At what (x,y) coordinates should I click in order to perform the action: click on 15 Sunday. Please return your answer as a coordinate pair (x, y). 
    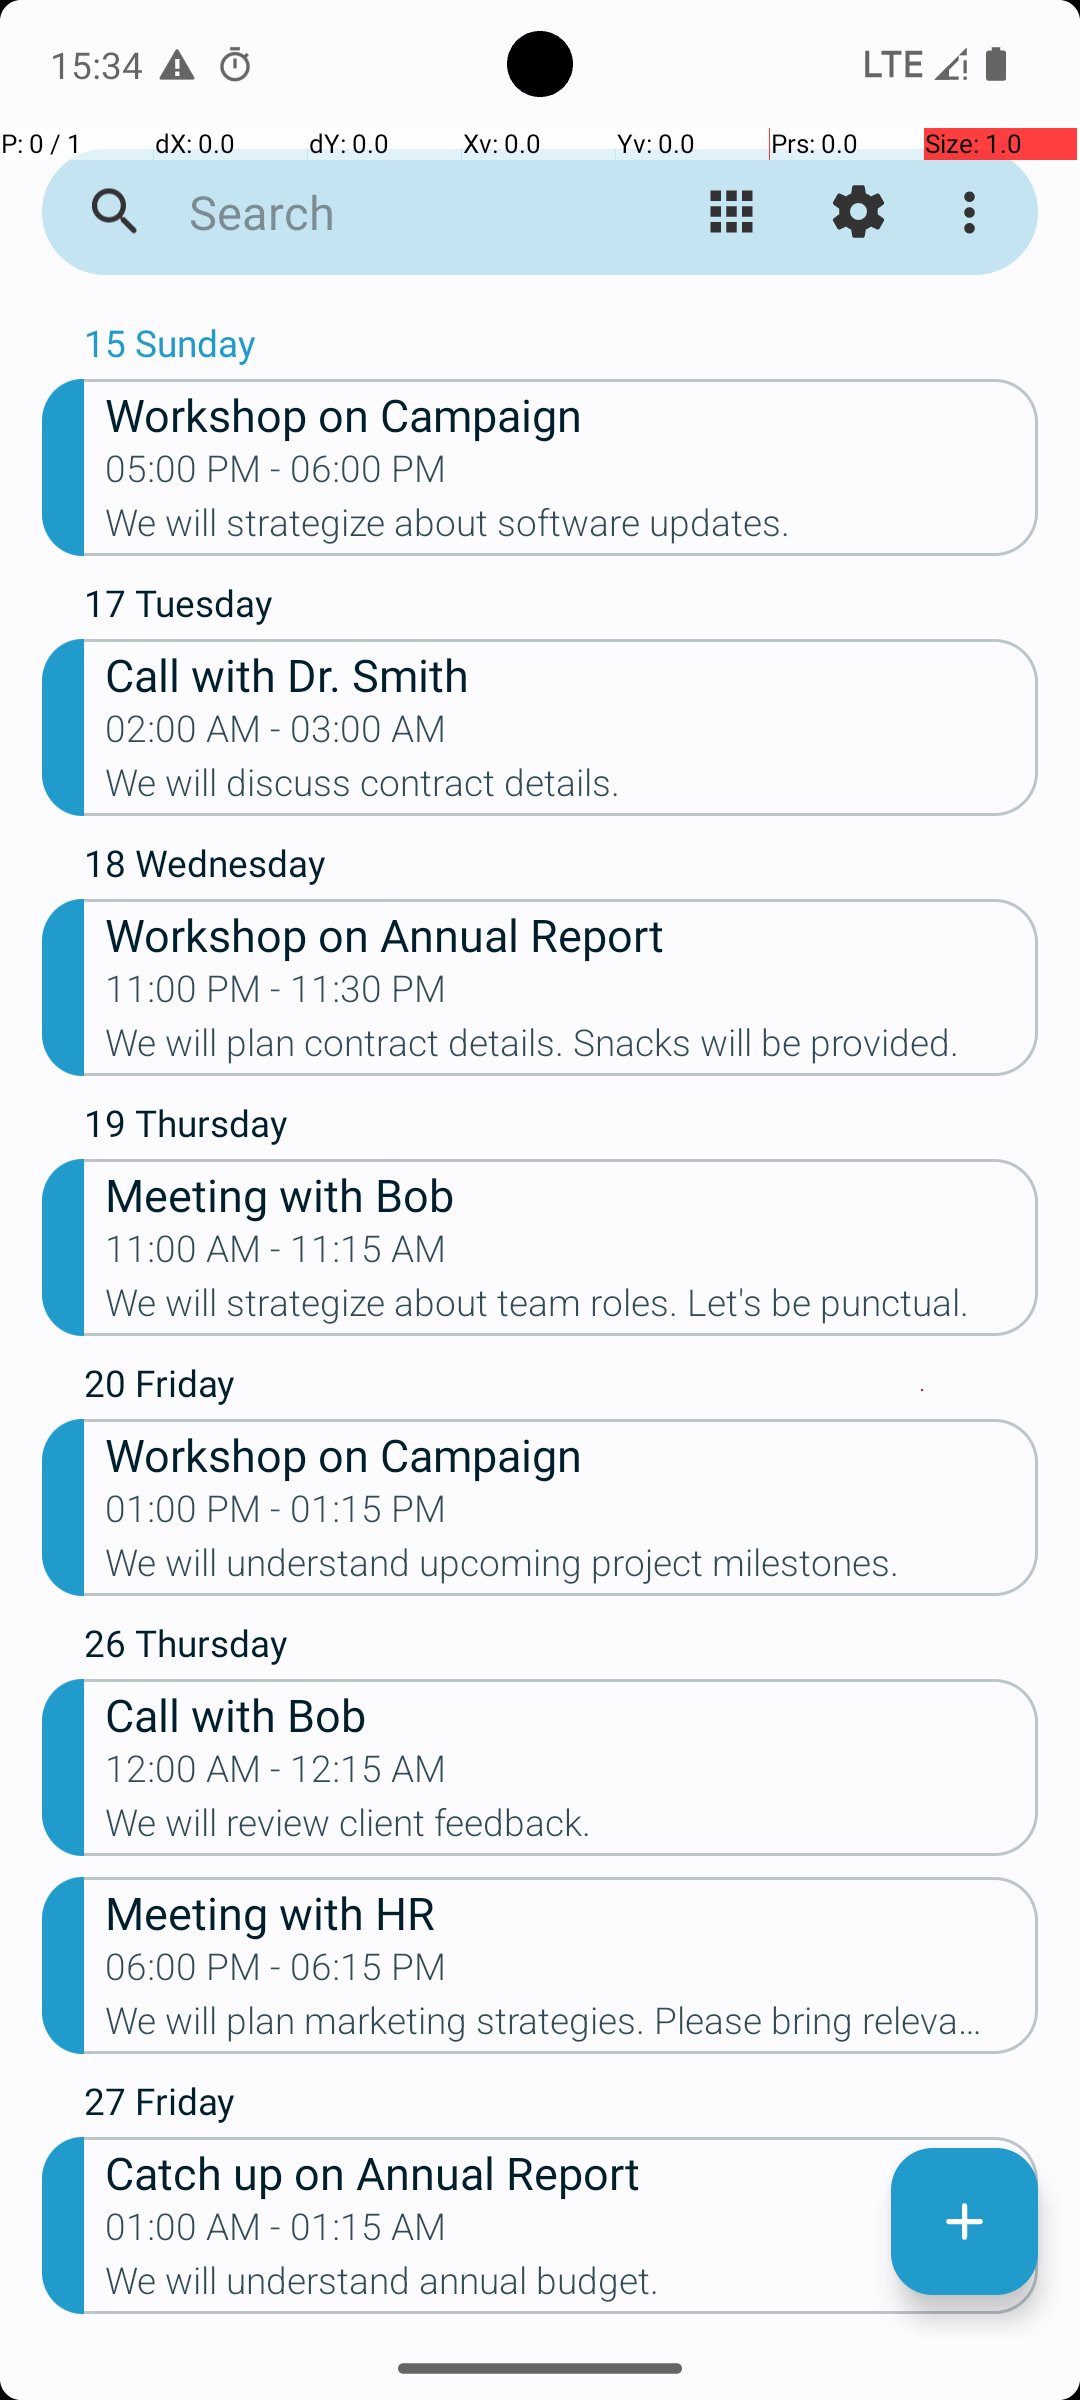
    Looking at the image, I should click on (561, 348).